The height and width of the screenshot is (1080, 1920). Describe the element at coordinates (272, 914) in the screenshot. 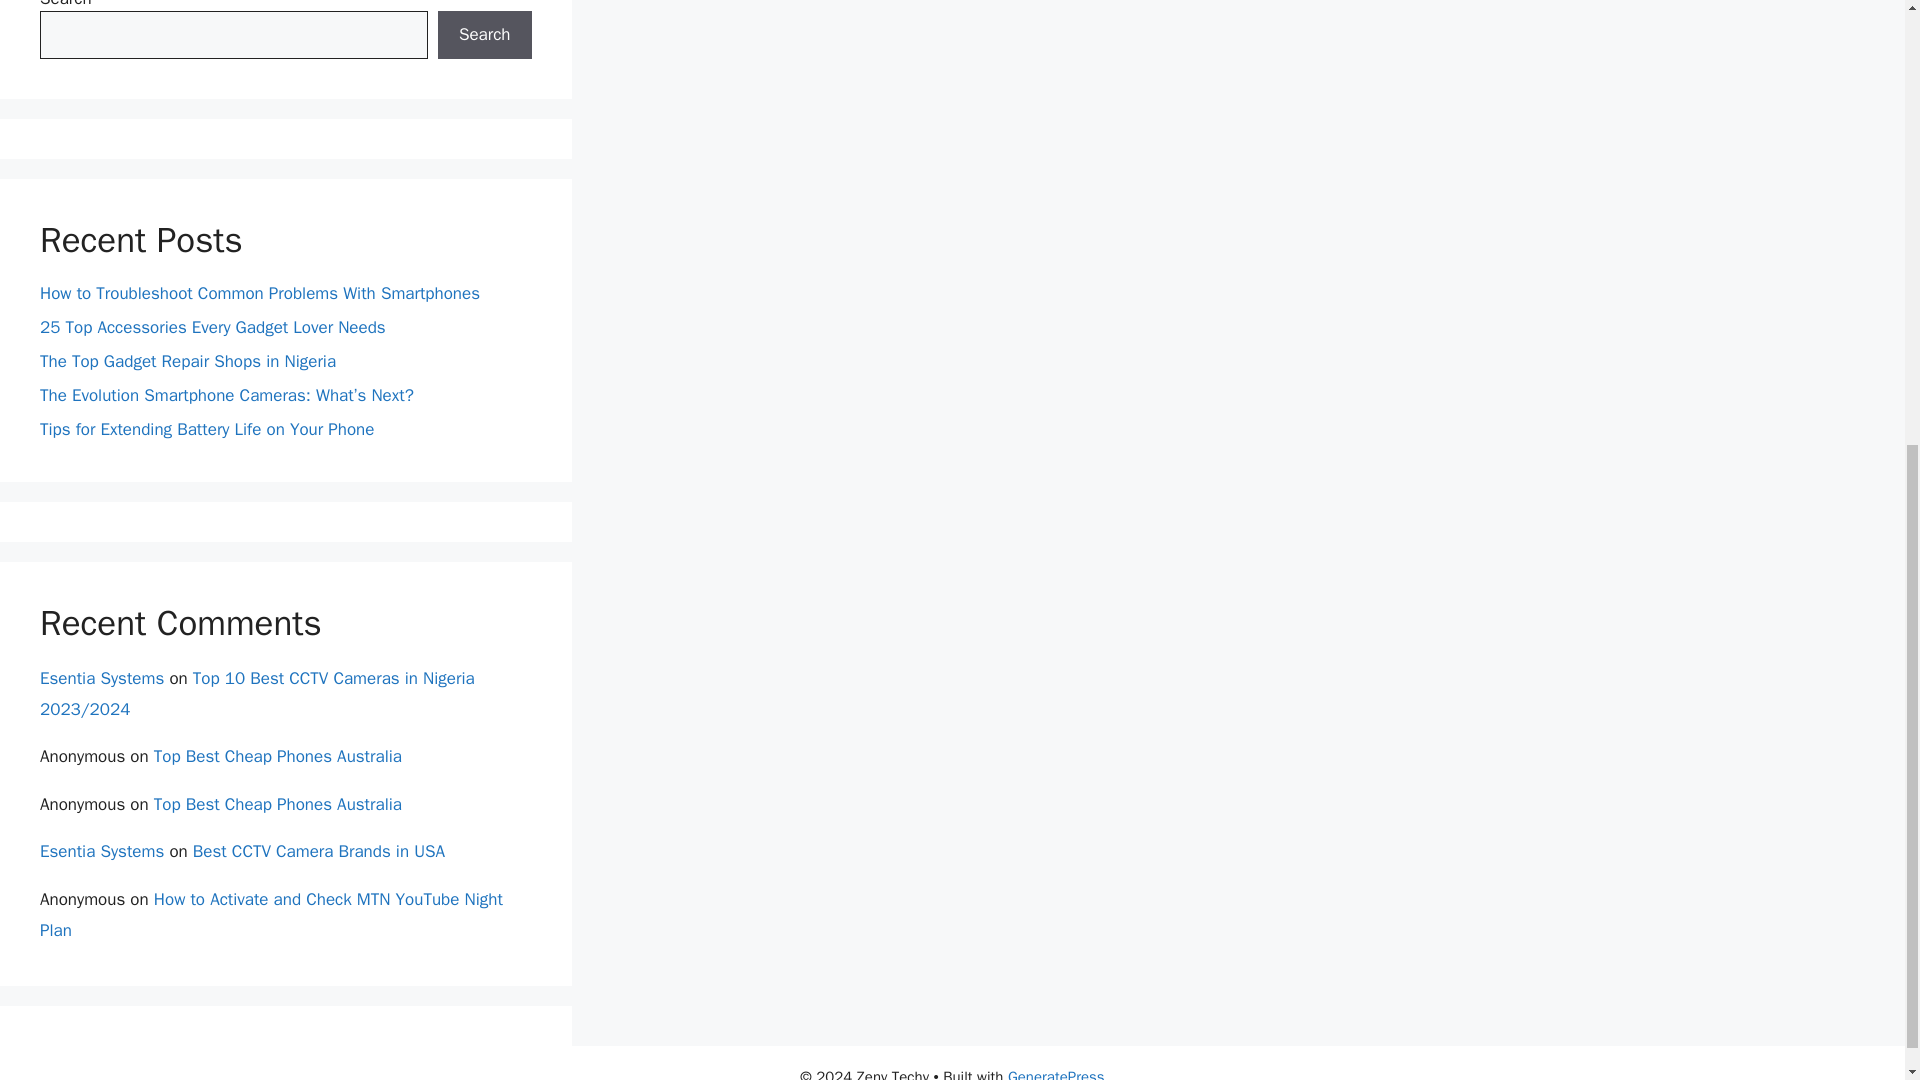

I see `How to Activate and Check MTN YouTube Night Plan` at that location.